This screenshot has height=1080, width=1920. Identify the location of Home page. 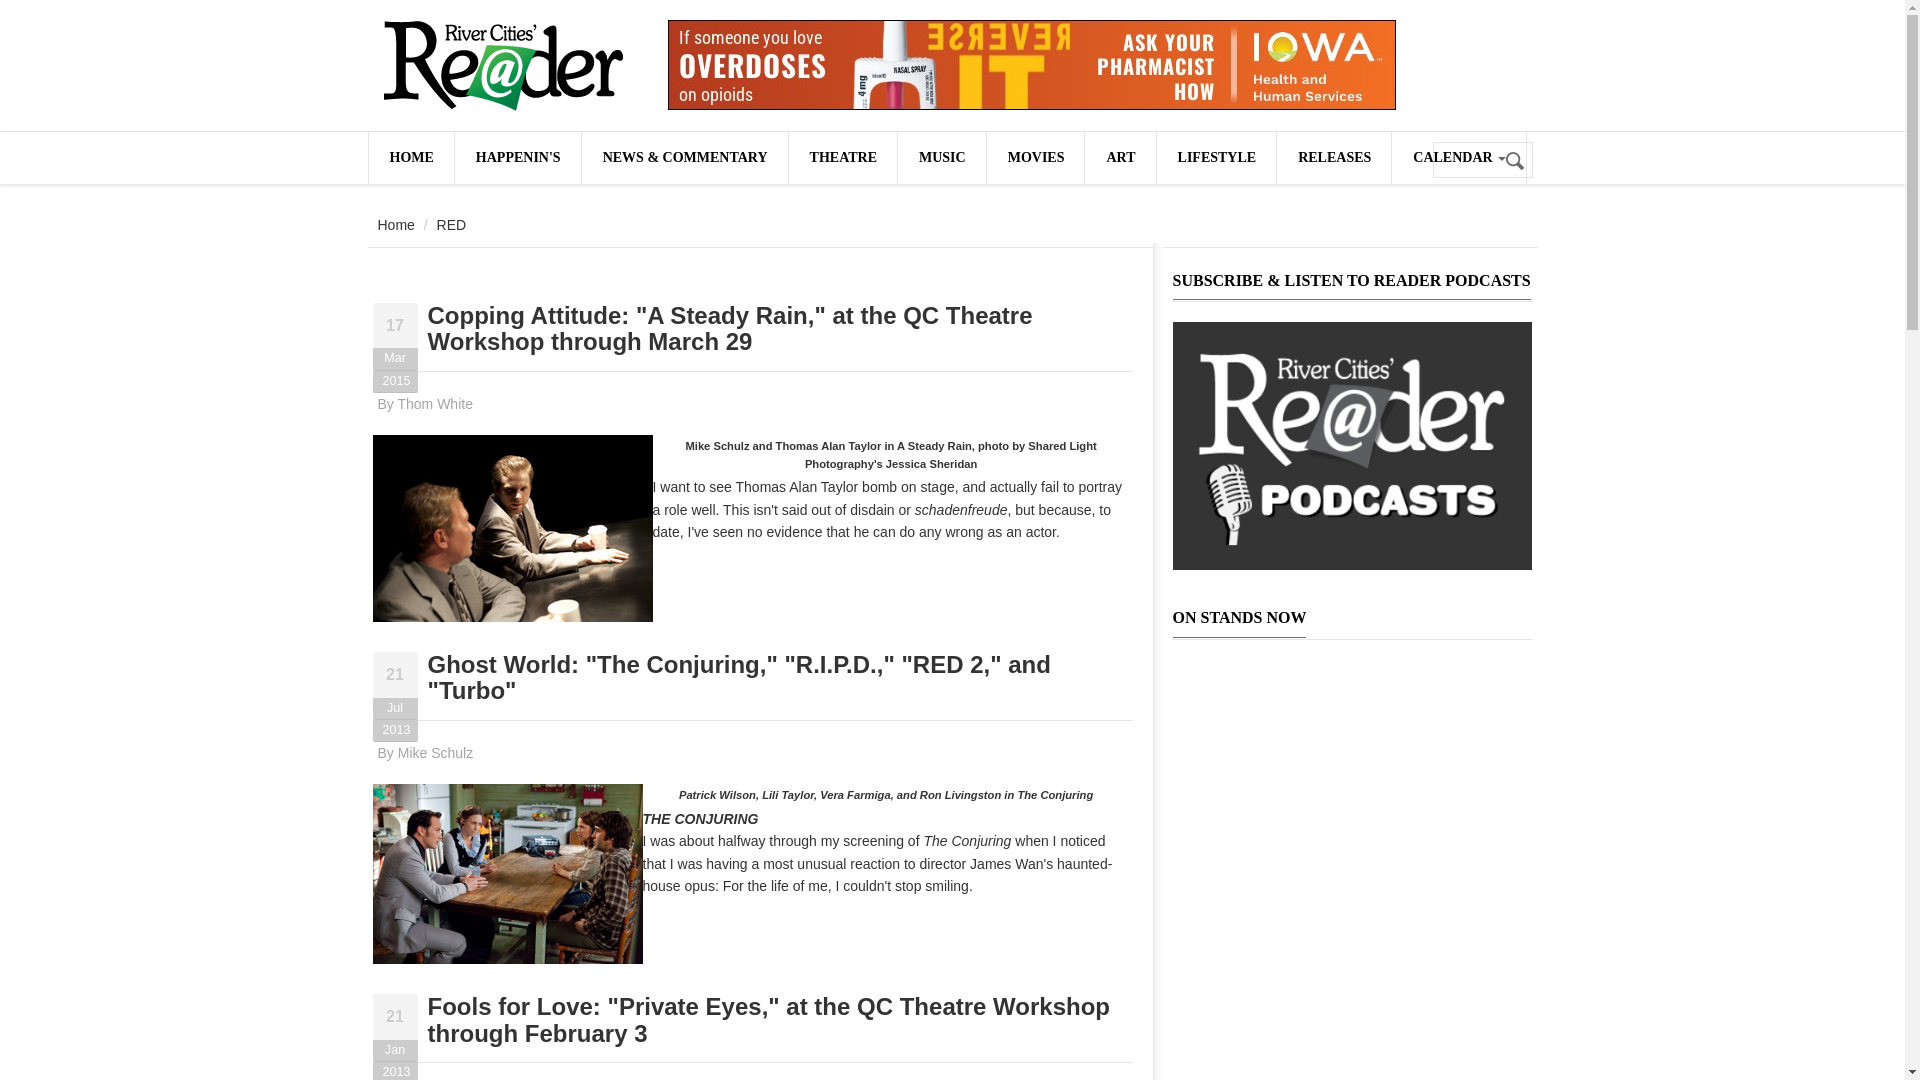
(410, 157).